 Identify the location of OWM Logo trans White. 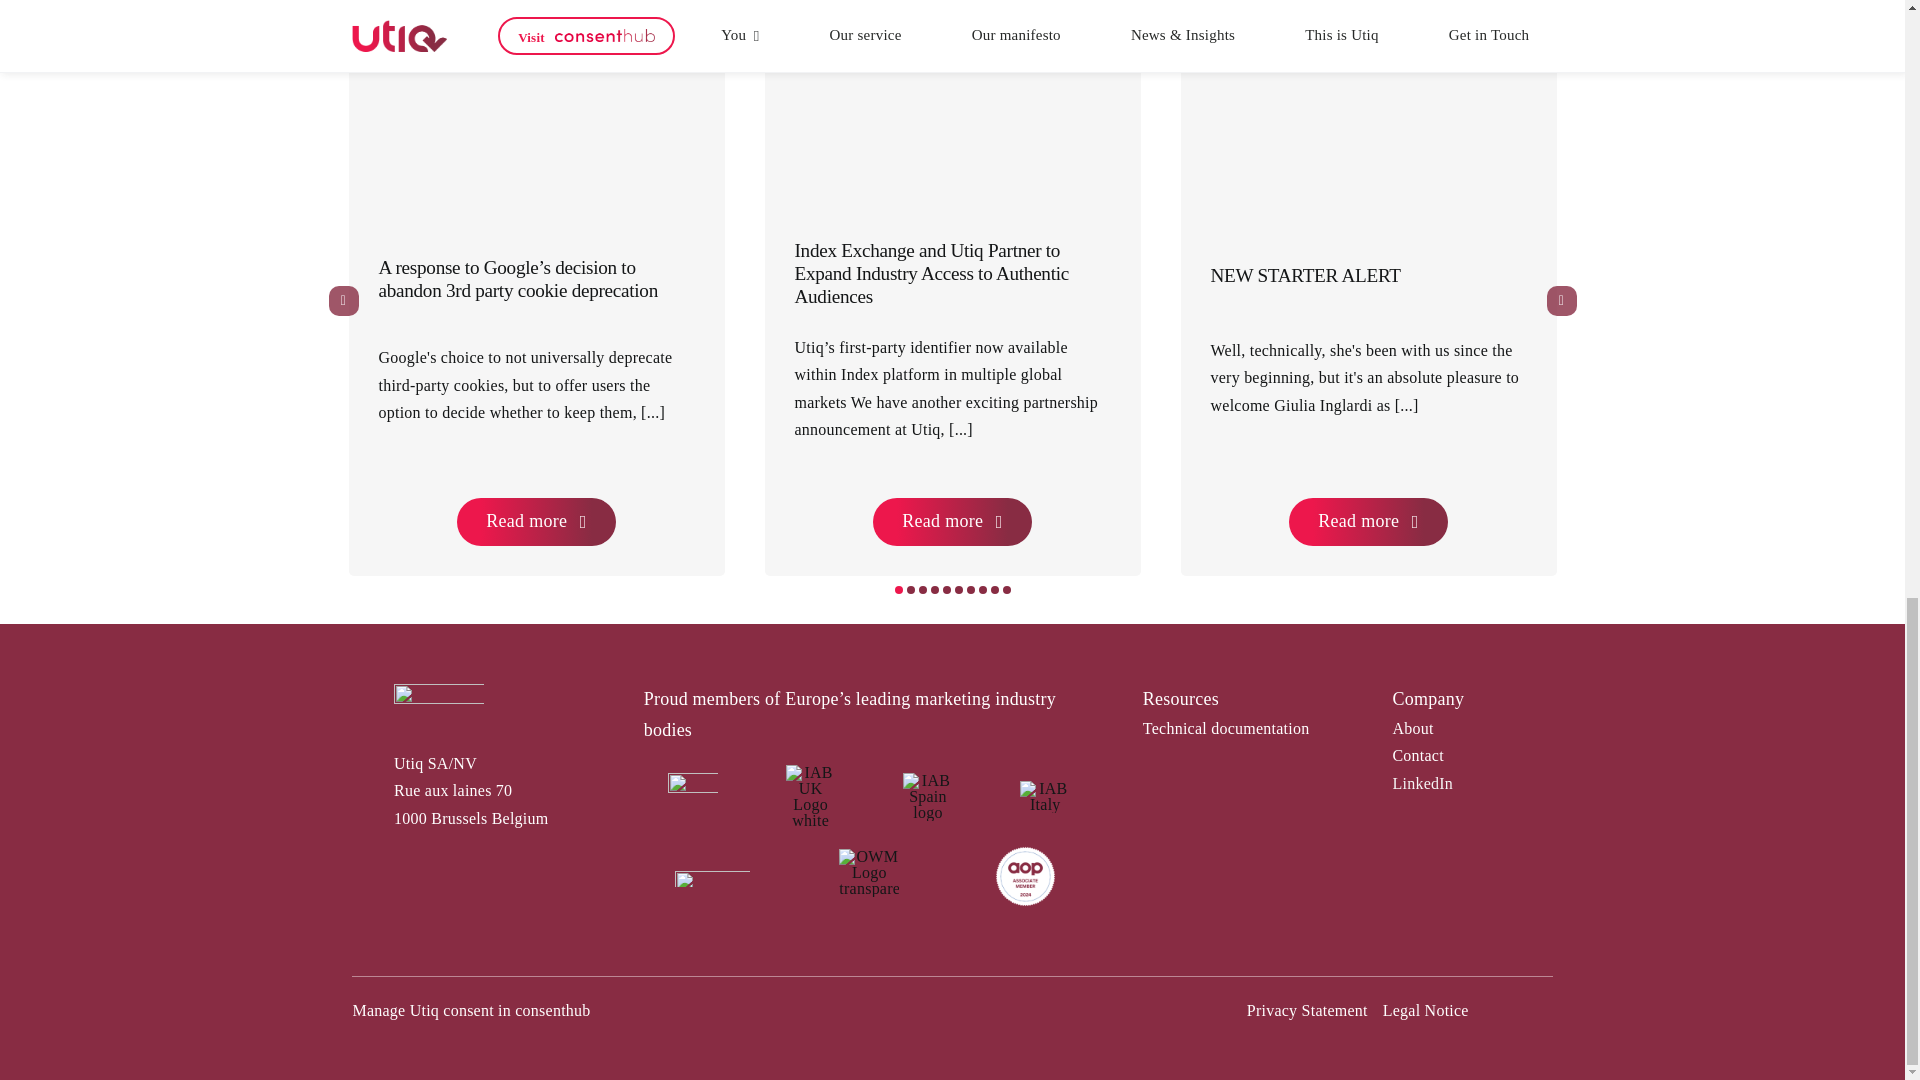
(868, 872).